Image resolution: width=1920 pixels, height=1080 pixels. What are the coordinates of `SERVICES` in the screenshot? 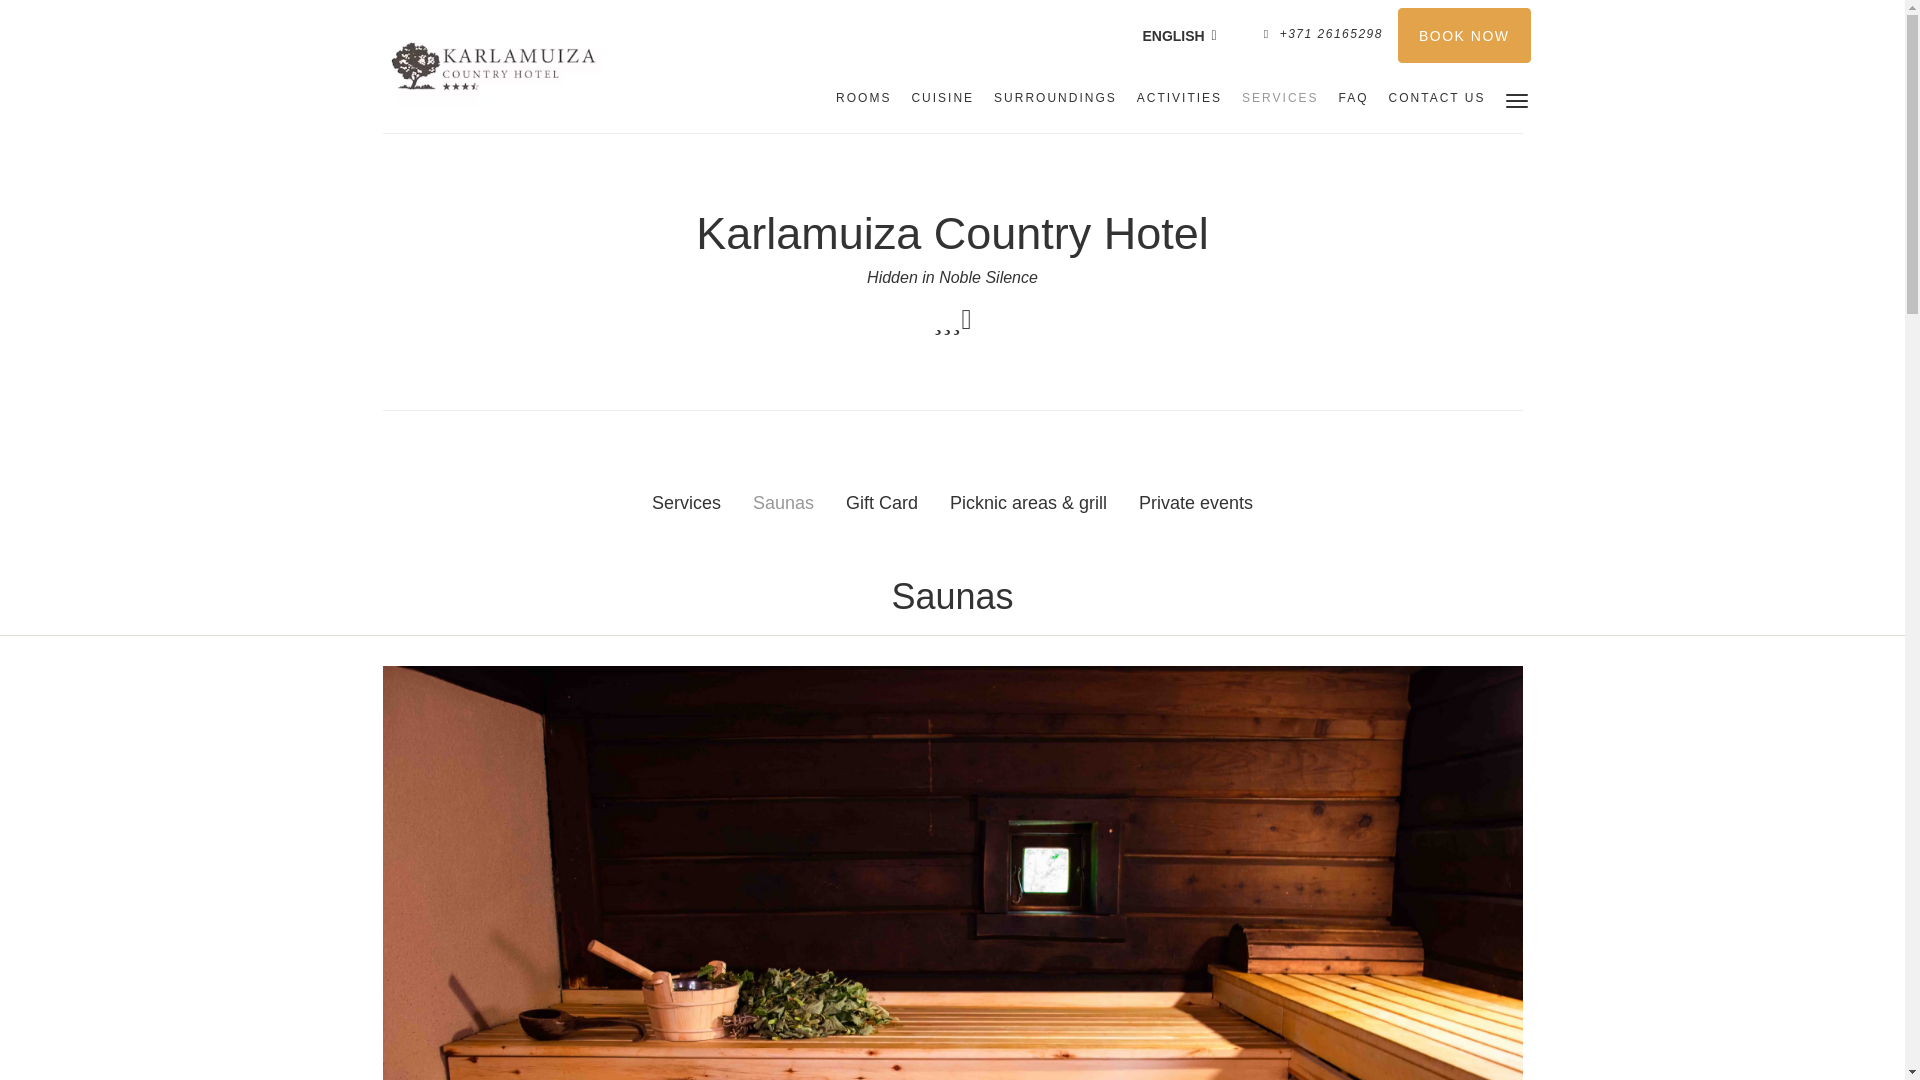 It's located at (1280, 98).